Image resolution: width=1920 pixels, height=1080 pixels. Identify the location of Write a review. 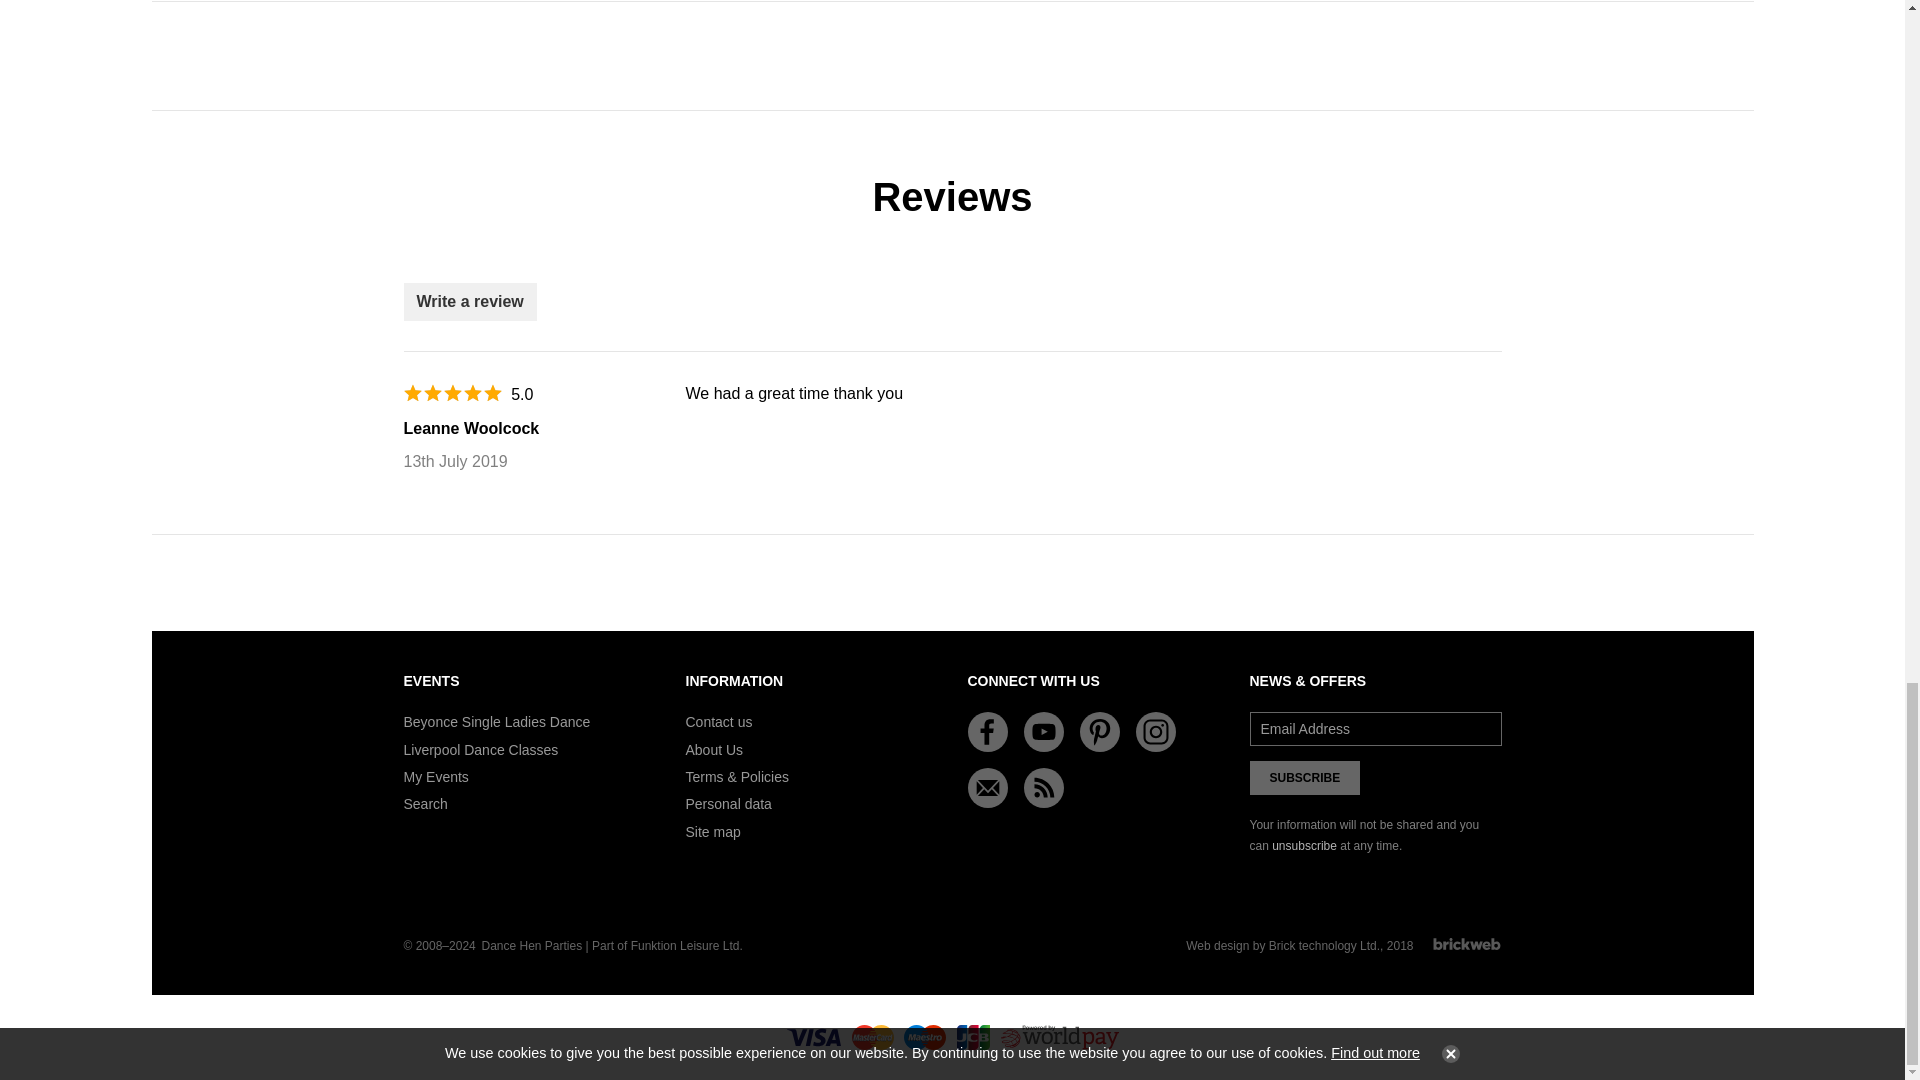
(470, 301).